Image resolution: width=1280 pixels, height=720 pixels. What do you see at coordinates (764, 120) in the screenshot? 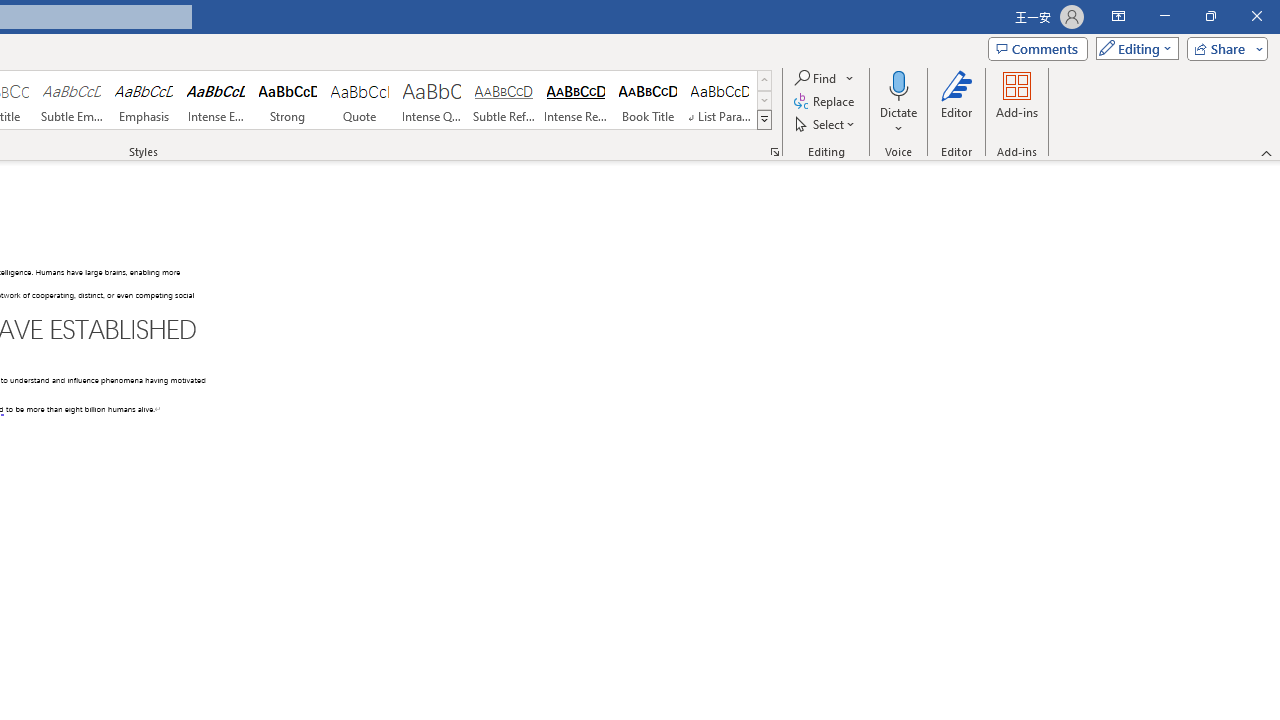
I see `Styles` at bounding box center [764, 120].